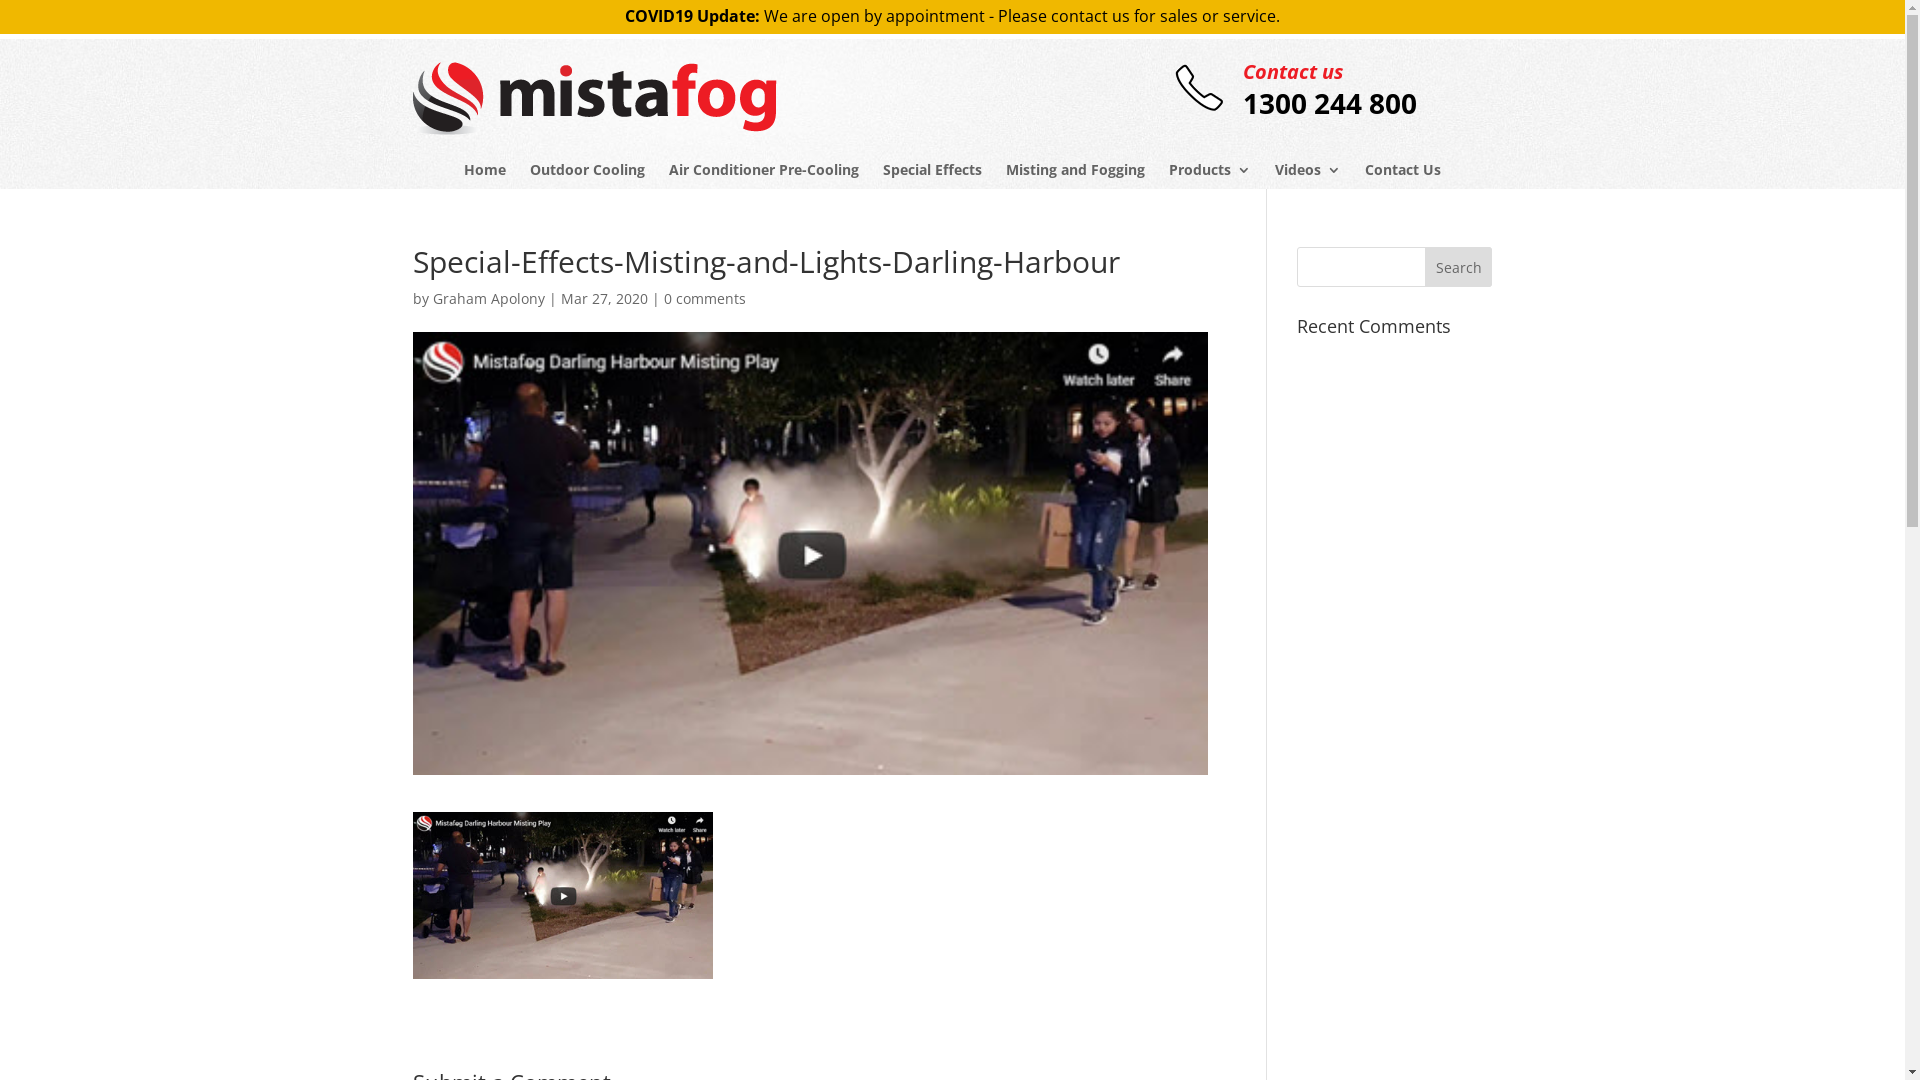 Image resolution: width=1920 pixels, height=1080 pixels. Describe the element at coordinates (705, 298) in the screenshot. I see `0 comments` at that location.